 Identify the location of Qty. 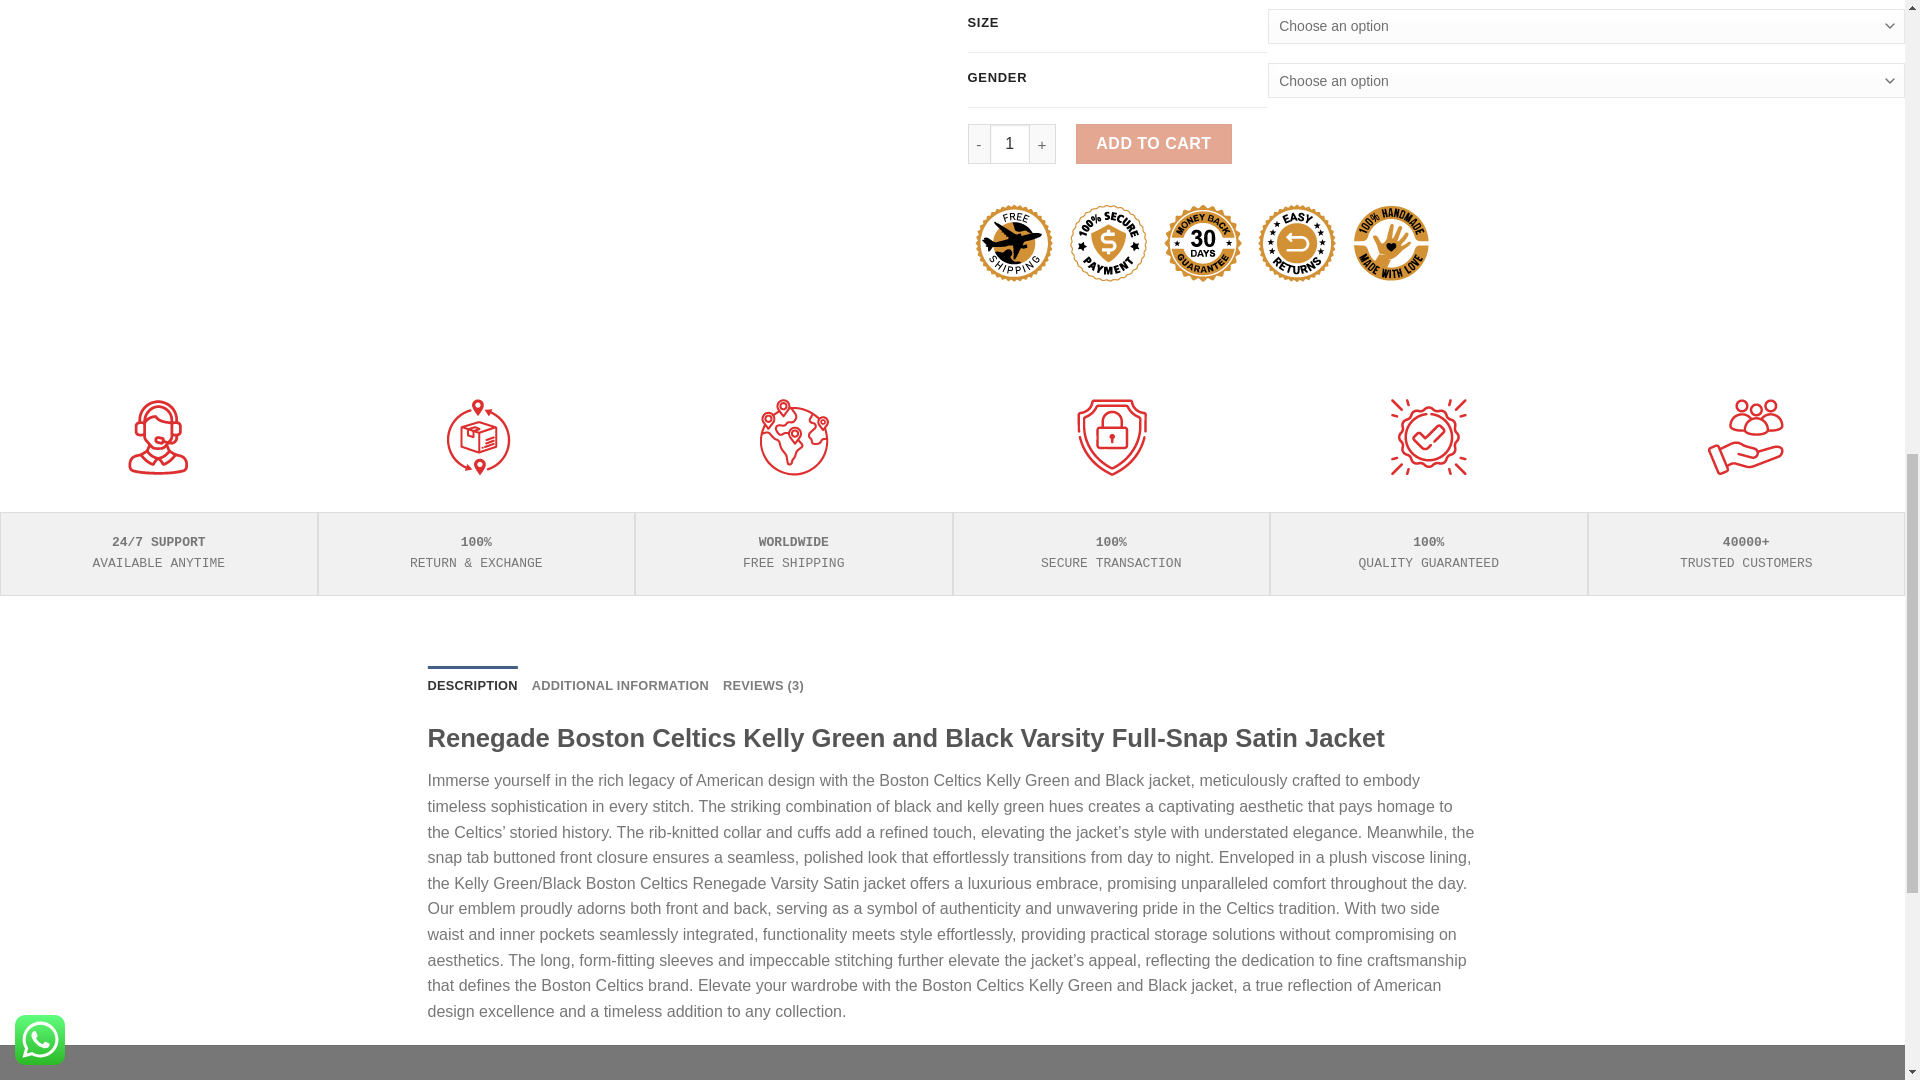
(1010, 144).